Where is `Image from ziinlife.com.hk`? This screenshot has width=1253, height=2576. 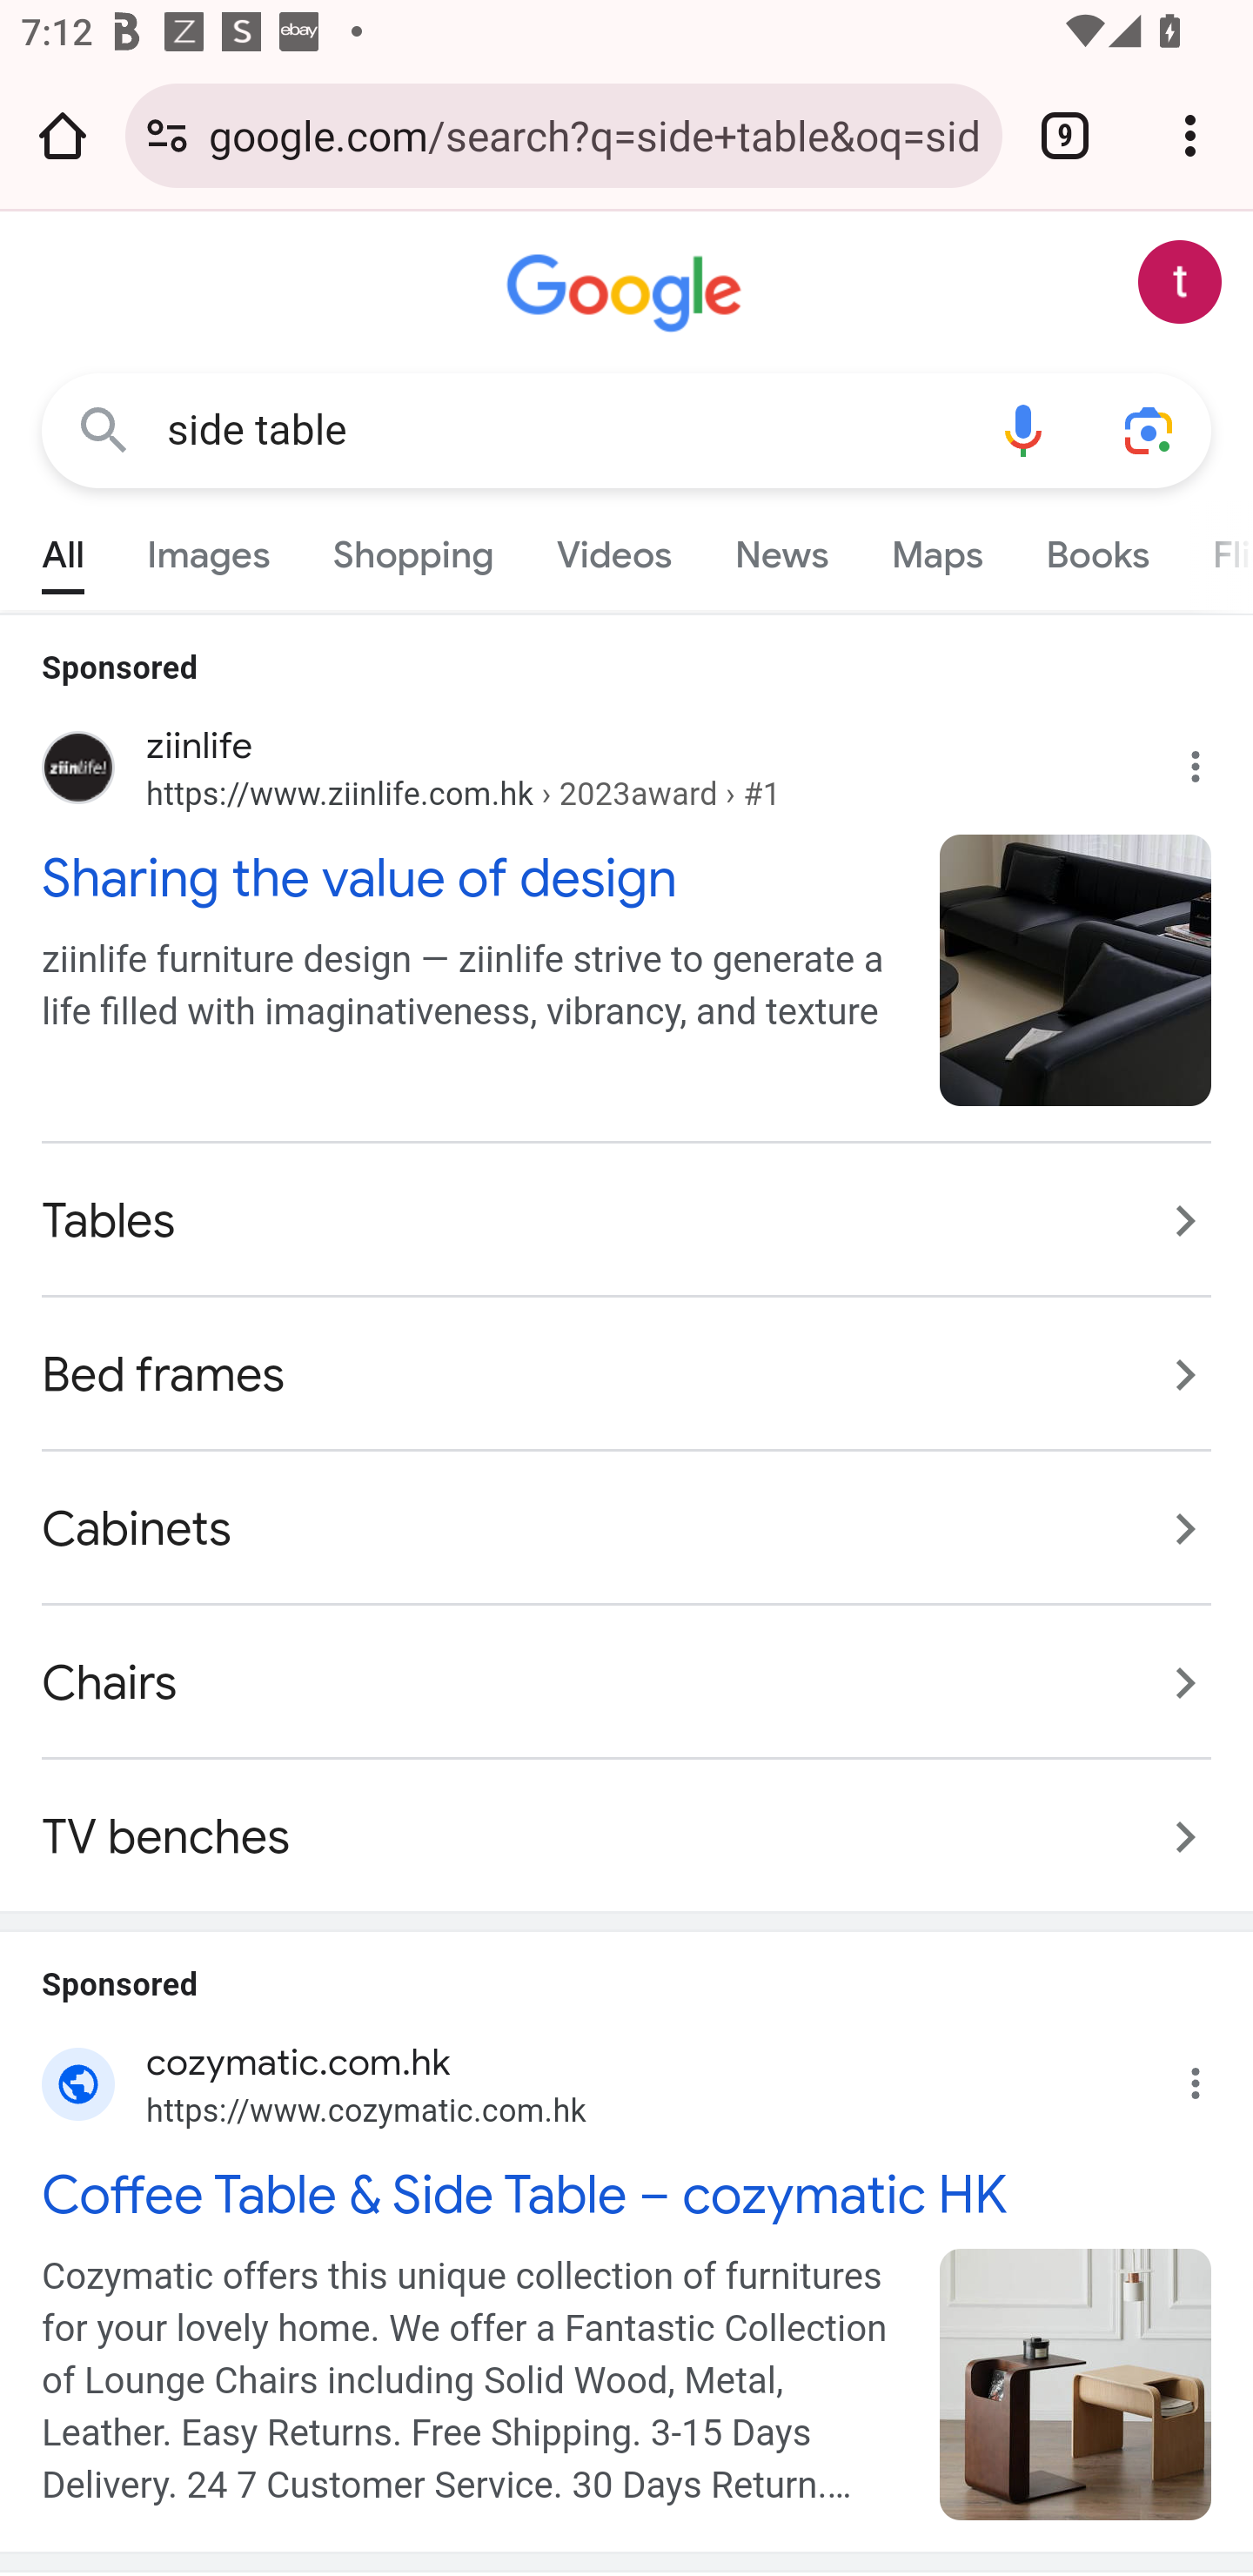 Image from ziinlife.com.hk is located at coordinates (1075, 969).